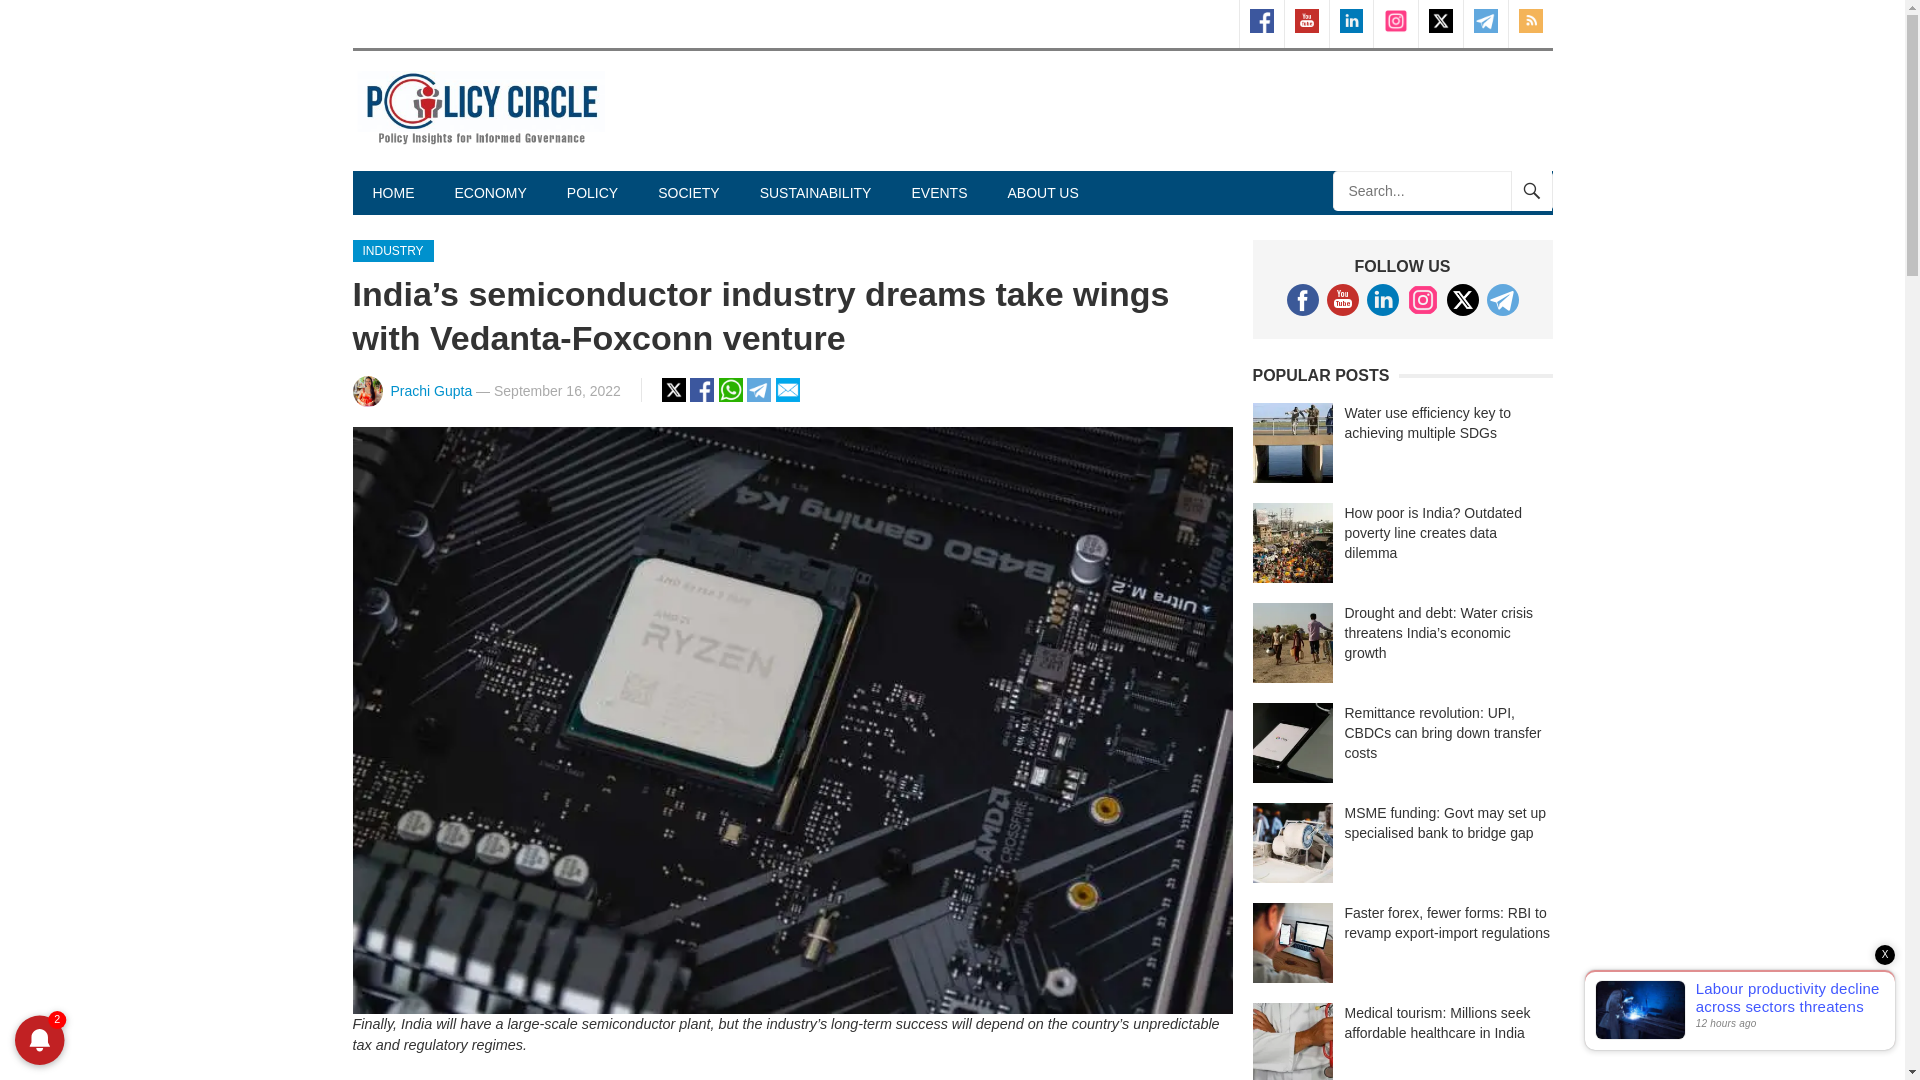 The image size is (1920, 1080). I want to click on SUSTAINABILITY, so click(816, 192).